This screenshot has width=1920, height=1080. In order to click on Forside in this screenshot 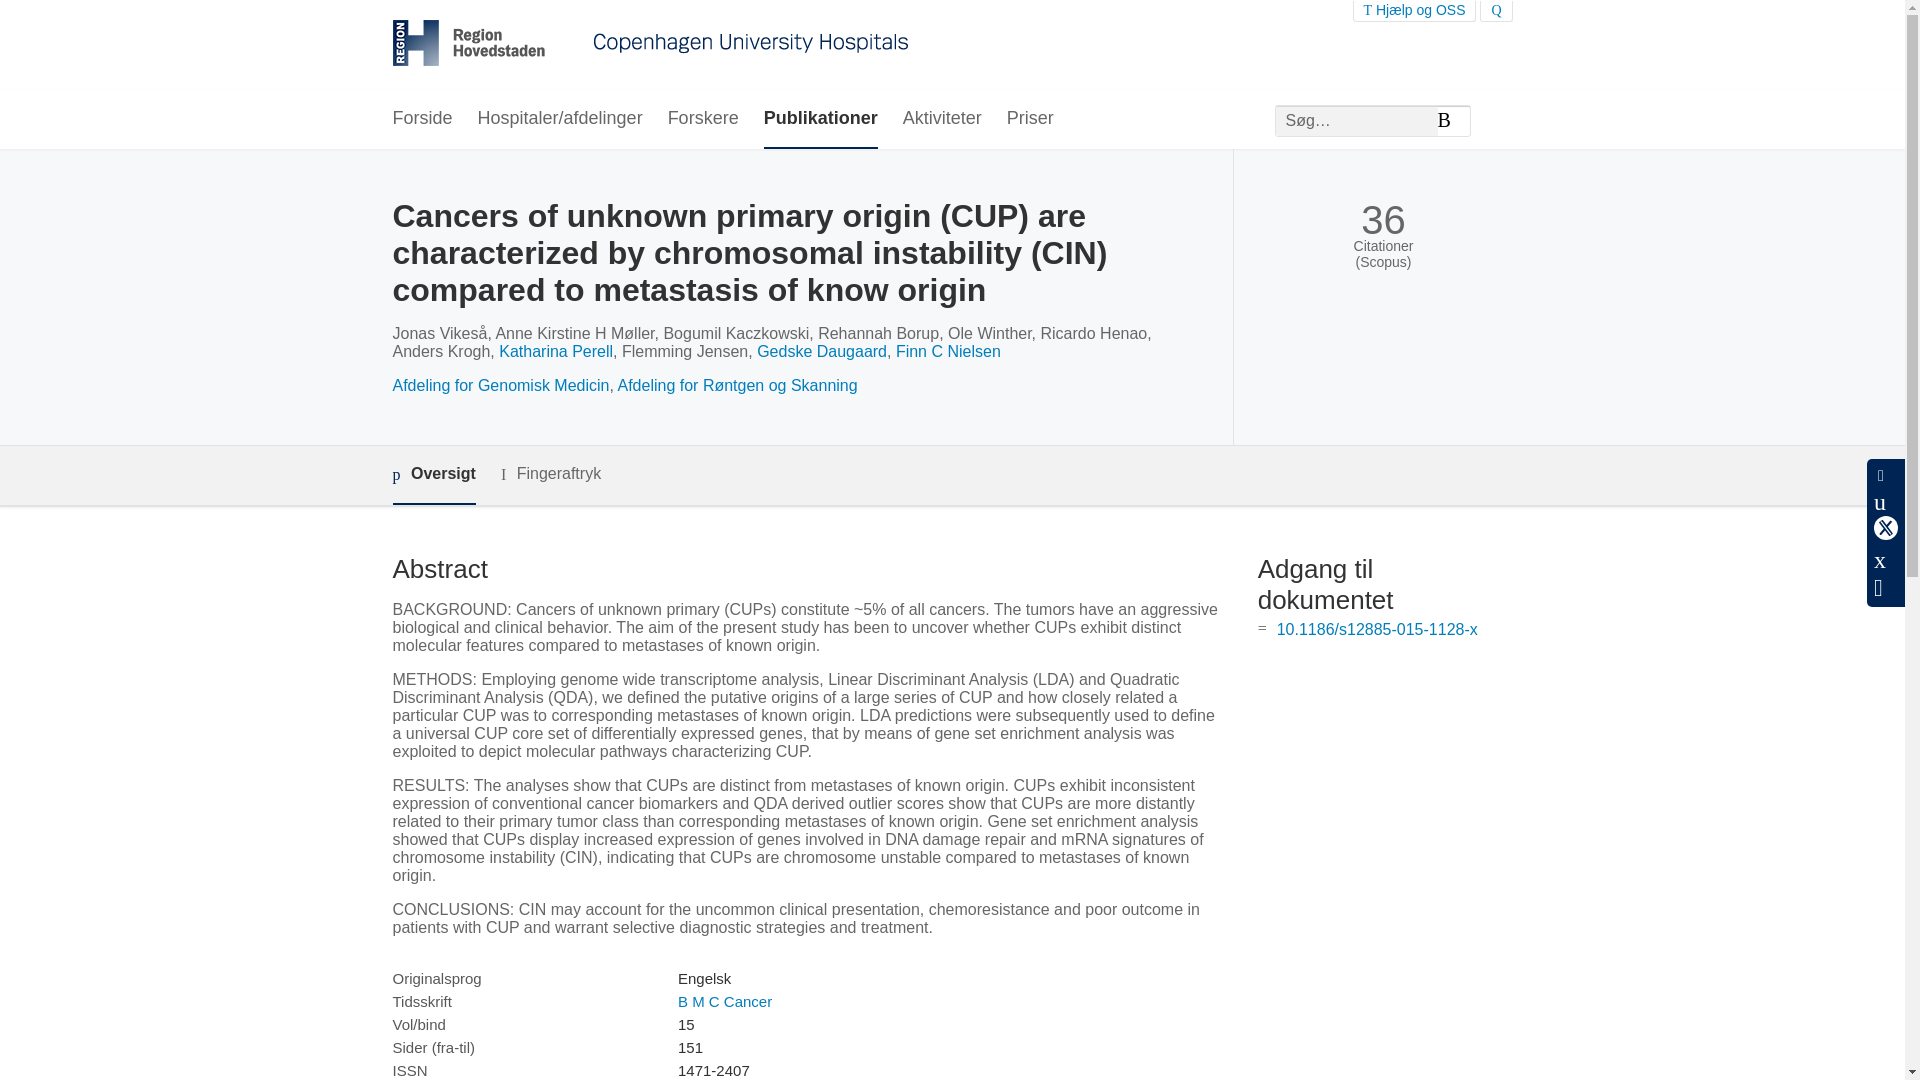, I will do `click(421, 119)`.